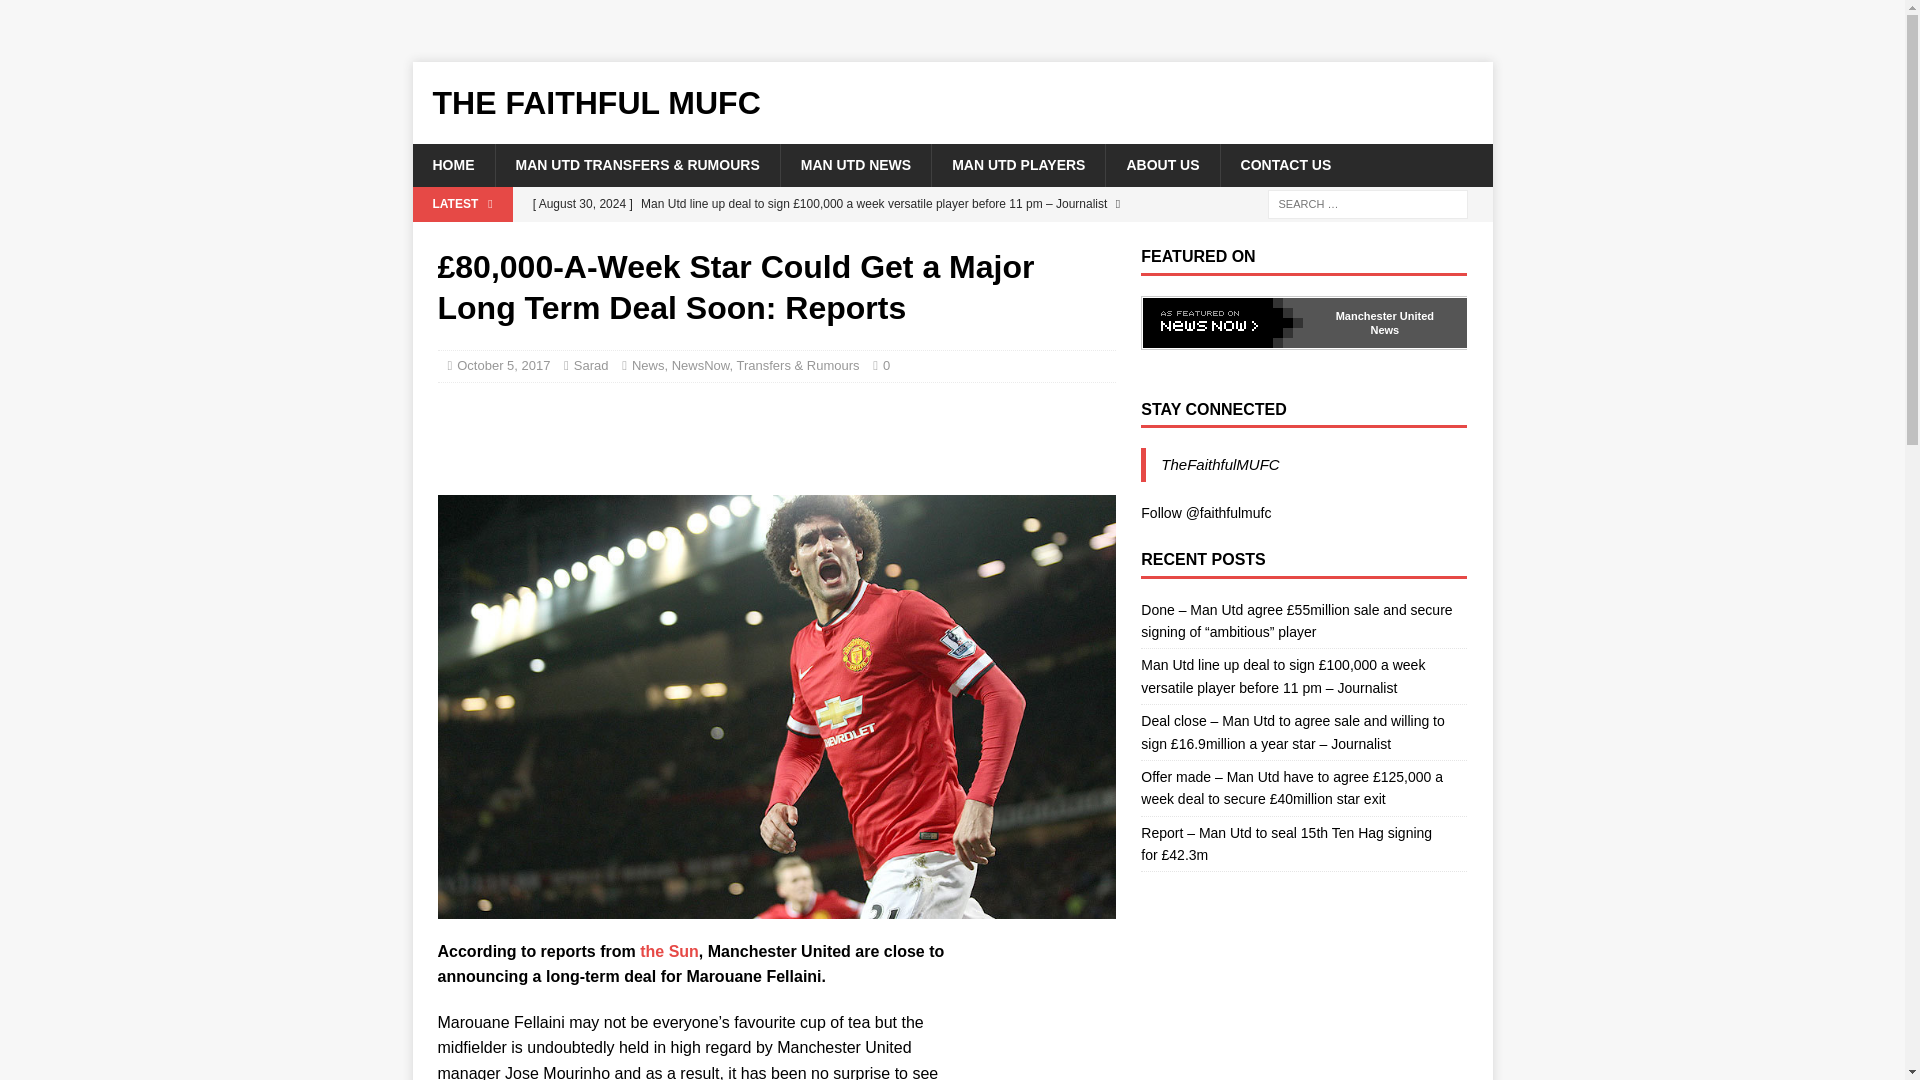  What do you see at coordinates (1222, 322) in the screenshot?
I see `Click here for more Manchester United news from NewsNow` at bounding box center [1222, 322].